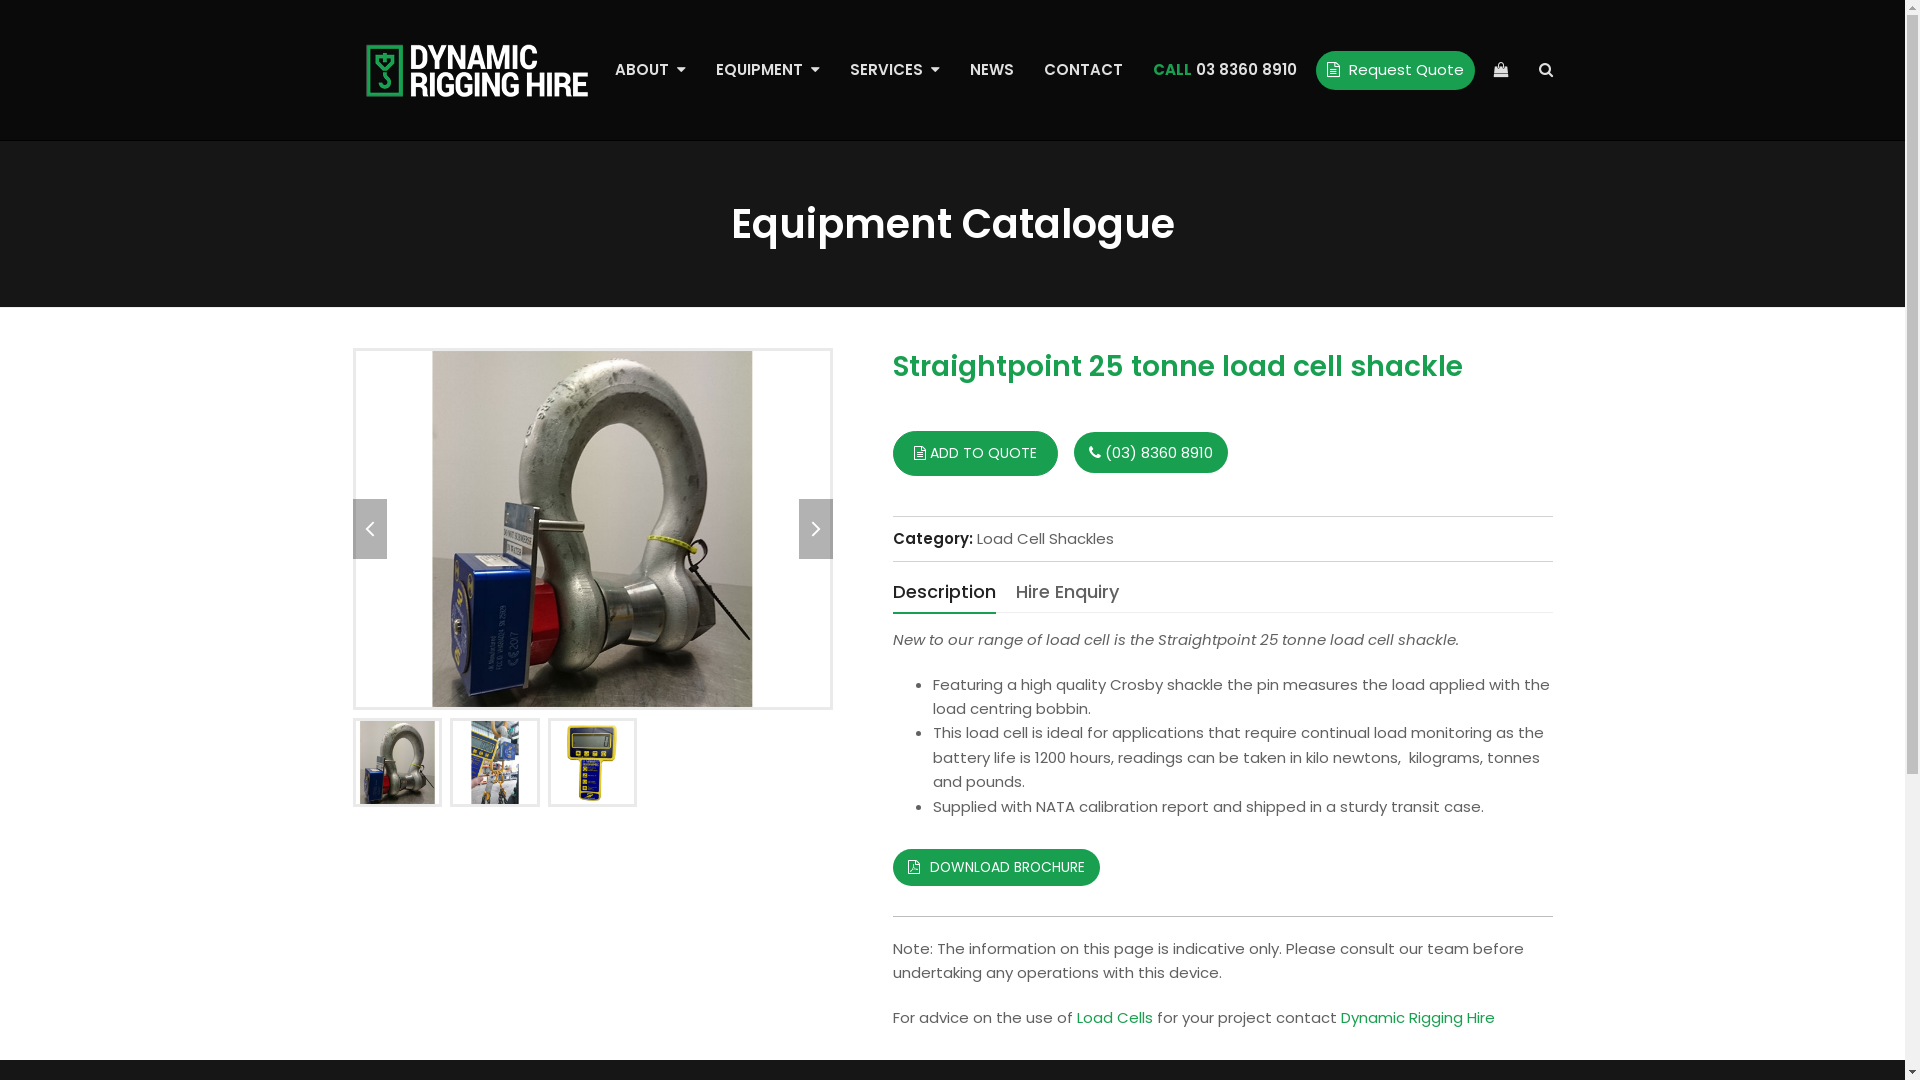 This screenshot has width=1920, height=1080. What do you see at coordinates (996, 868) in the screenshot?
I see `DOWNLOAD BROCHURE` at bounding box center [996, 868].